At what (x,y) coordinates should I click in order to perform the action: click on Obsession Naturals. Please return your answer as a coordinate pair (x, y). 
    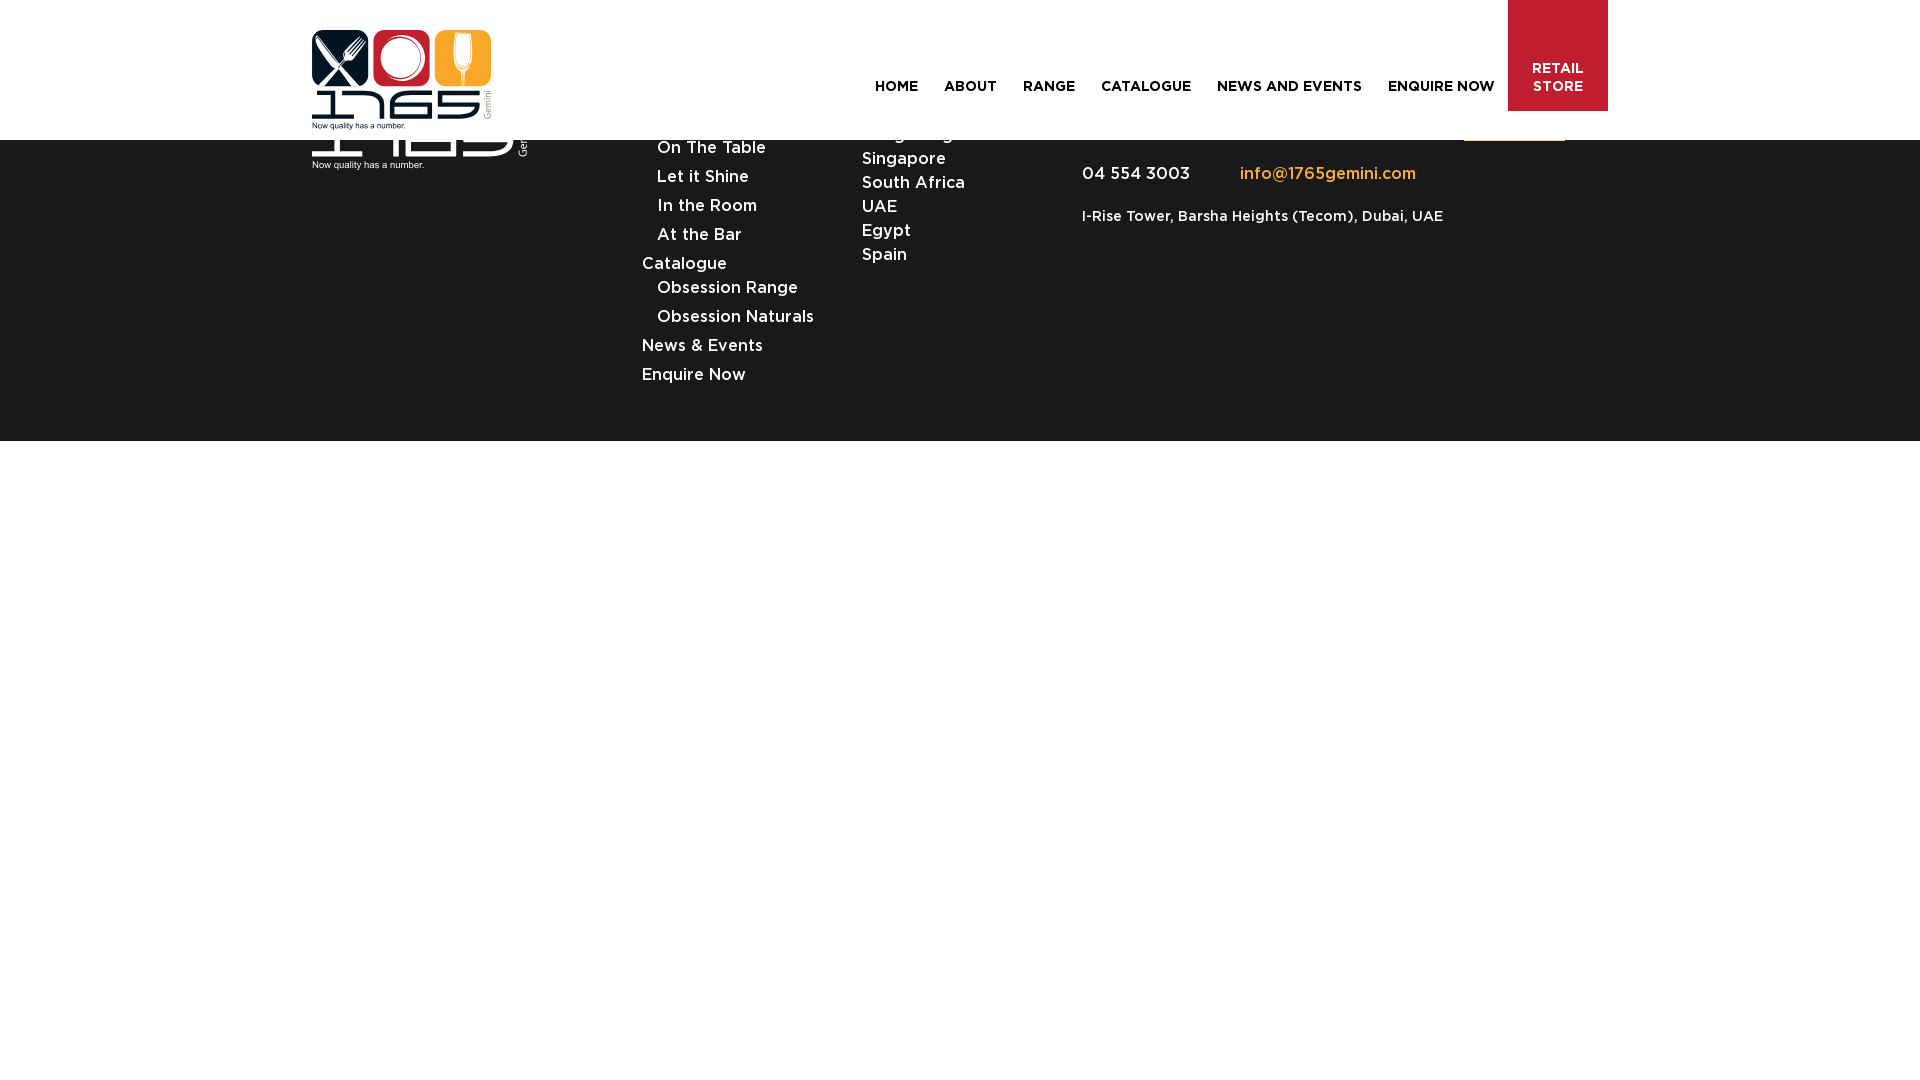
    Looking at the image, I should click on (736, 318).